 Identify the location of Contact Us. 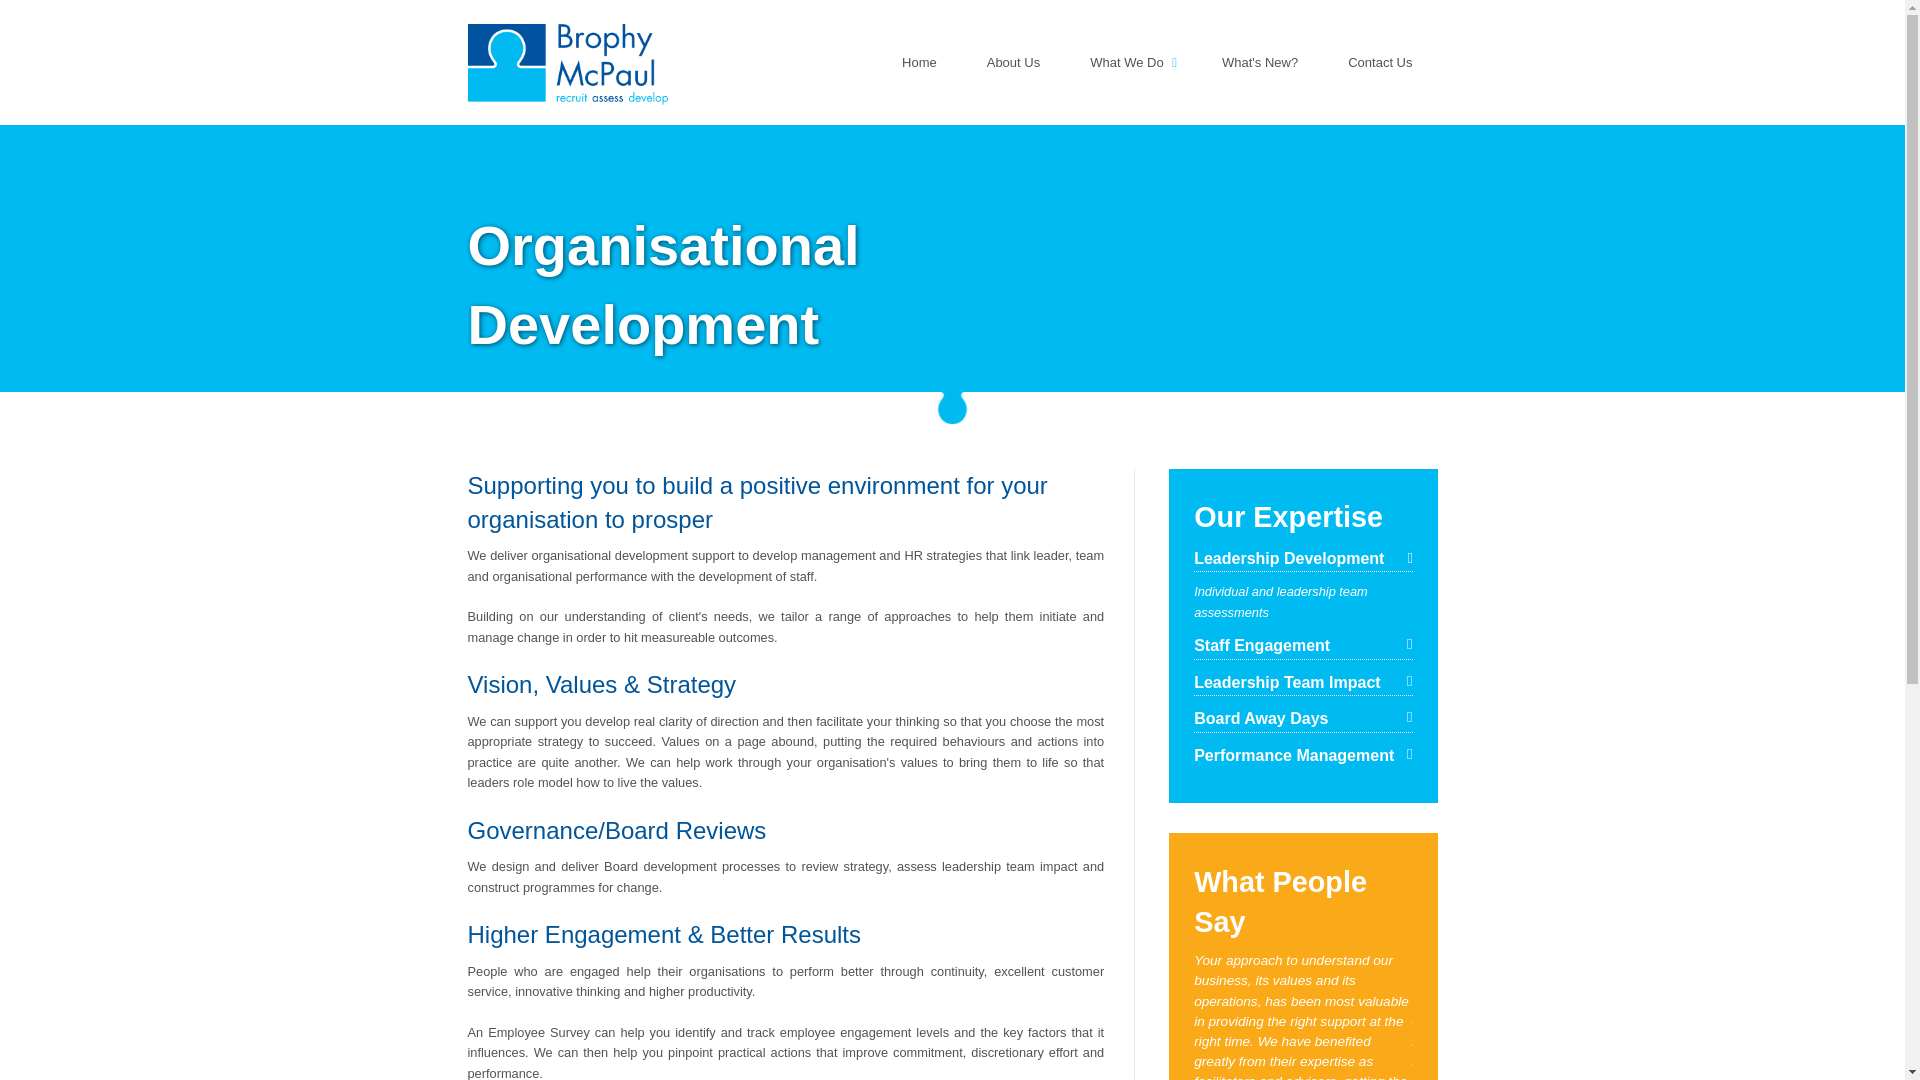
(1379, 62).